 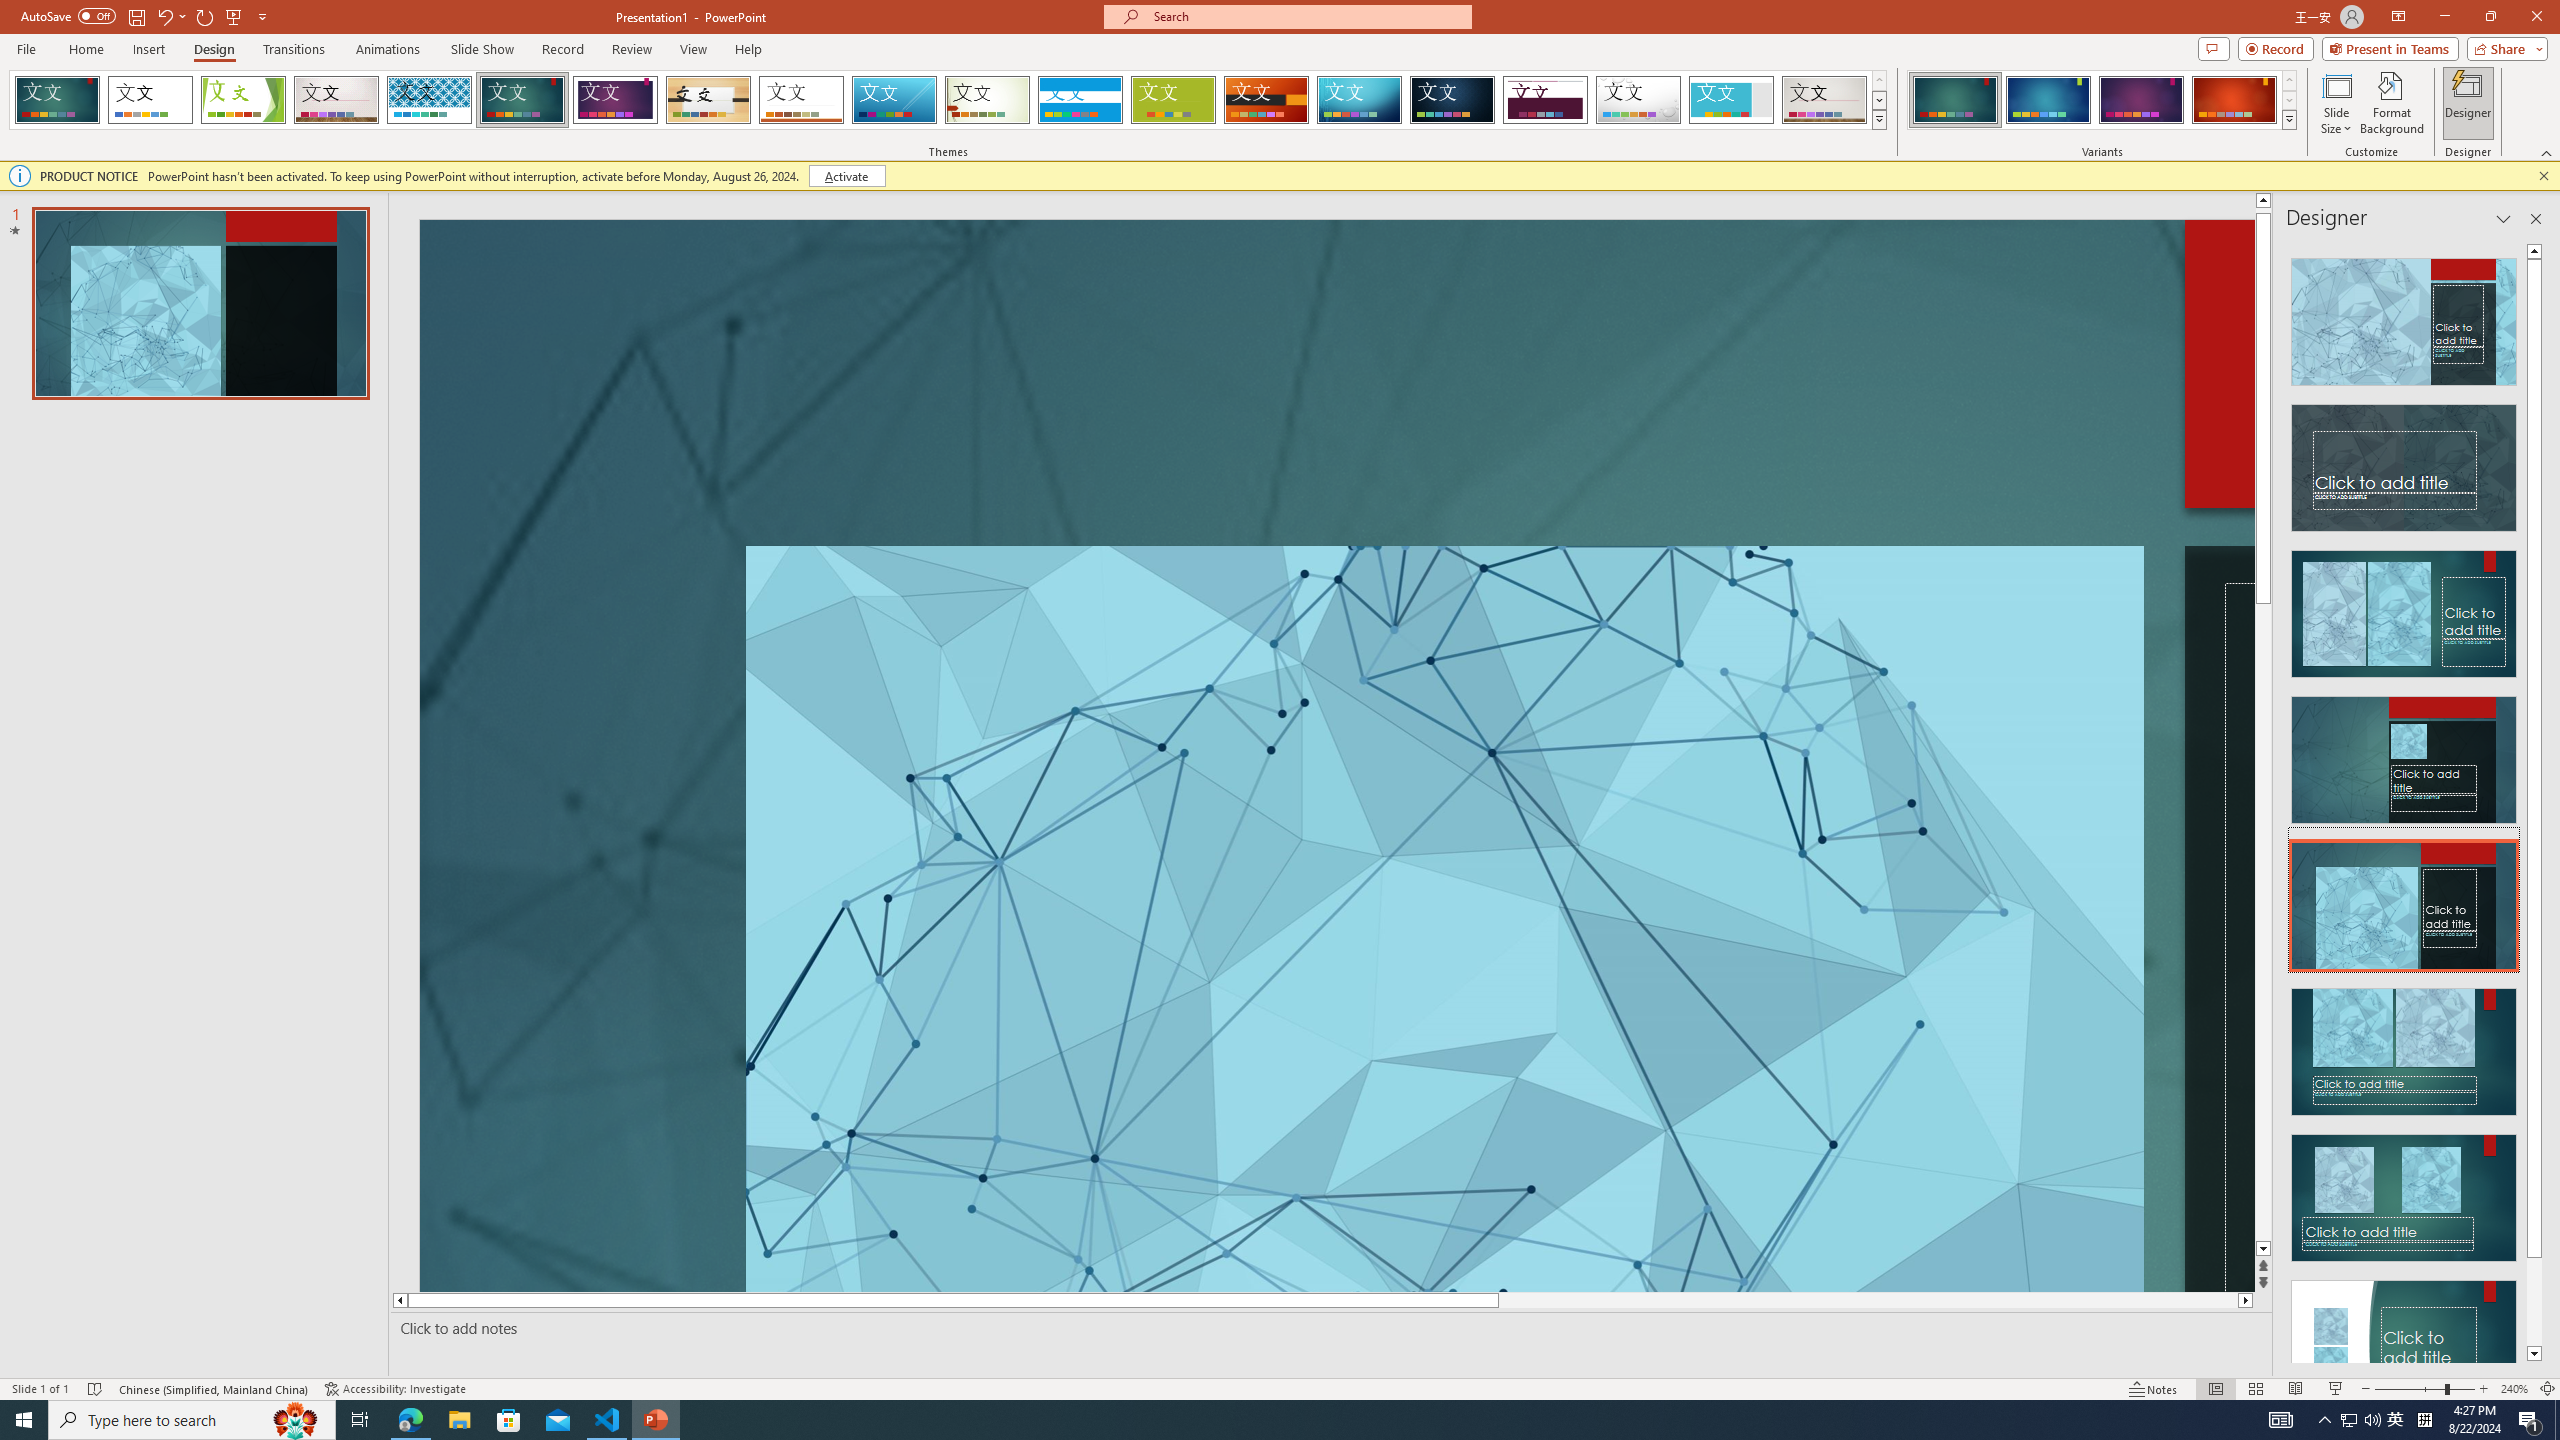 What do you see at coordinates (1955, 100) in the screenshot?
I see `Ion Variant 1` at bounding box center [1955, 100].